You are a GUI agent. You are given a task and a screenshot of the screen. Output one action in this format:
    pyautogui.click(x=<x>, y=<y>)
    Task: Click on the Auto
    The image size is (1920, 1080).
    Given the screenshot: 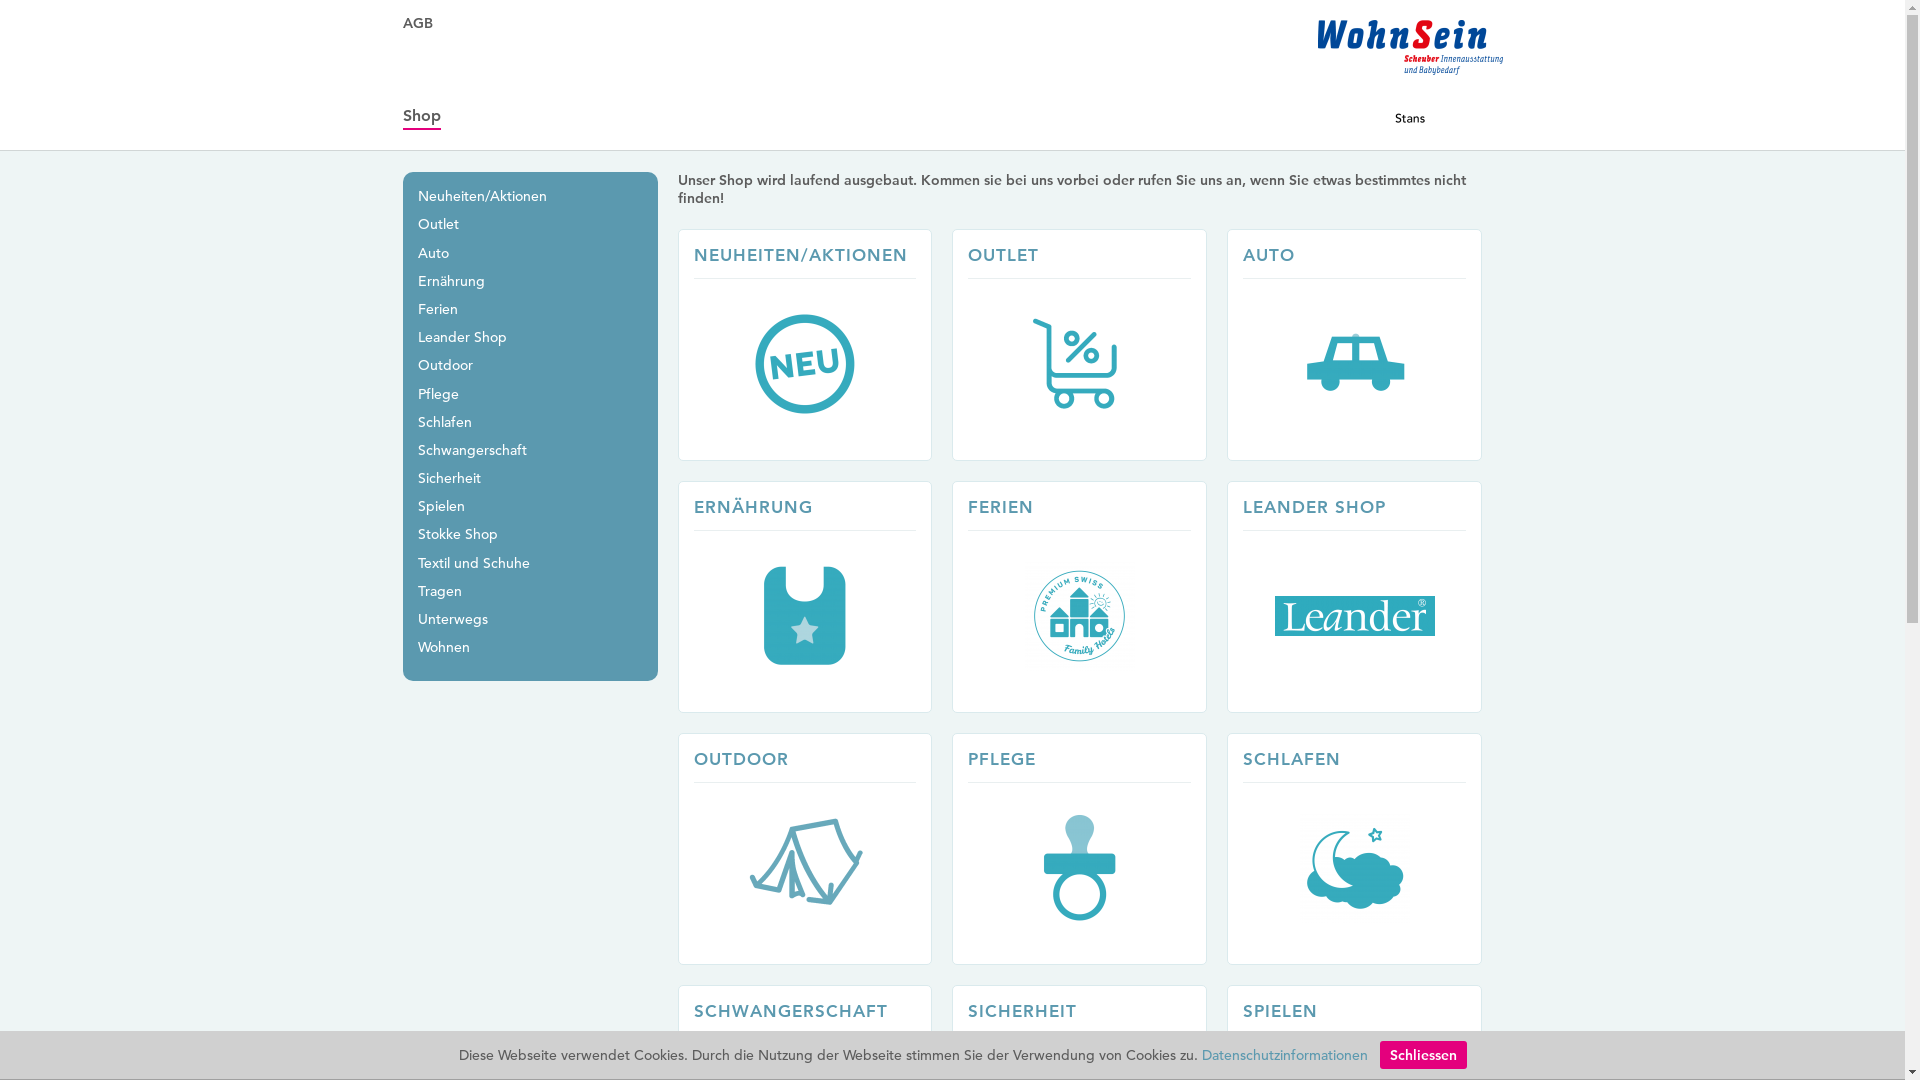 What is the action you would take?
    pyautogui.click(x=434, y=253)
    